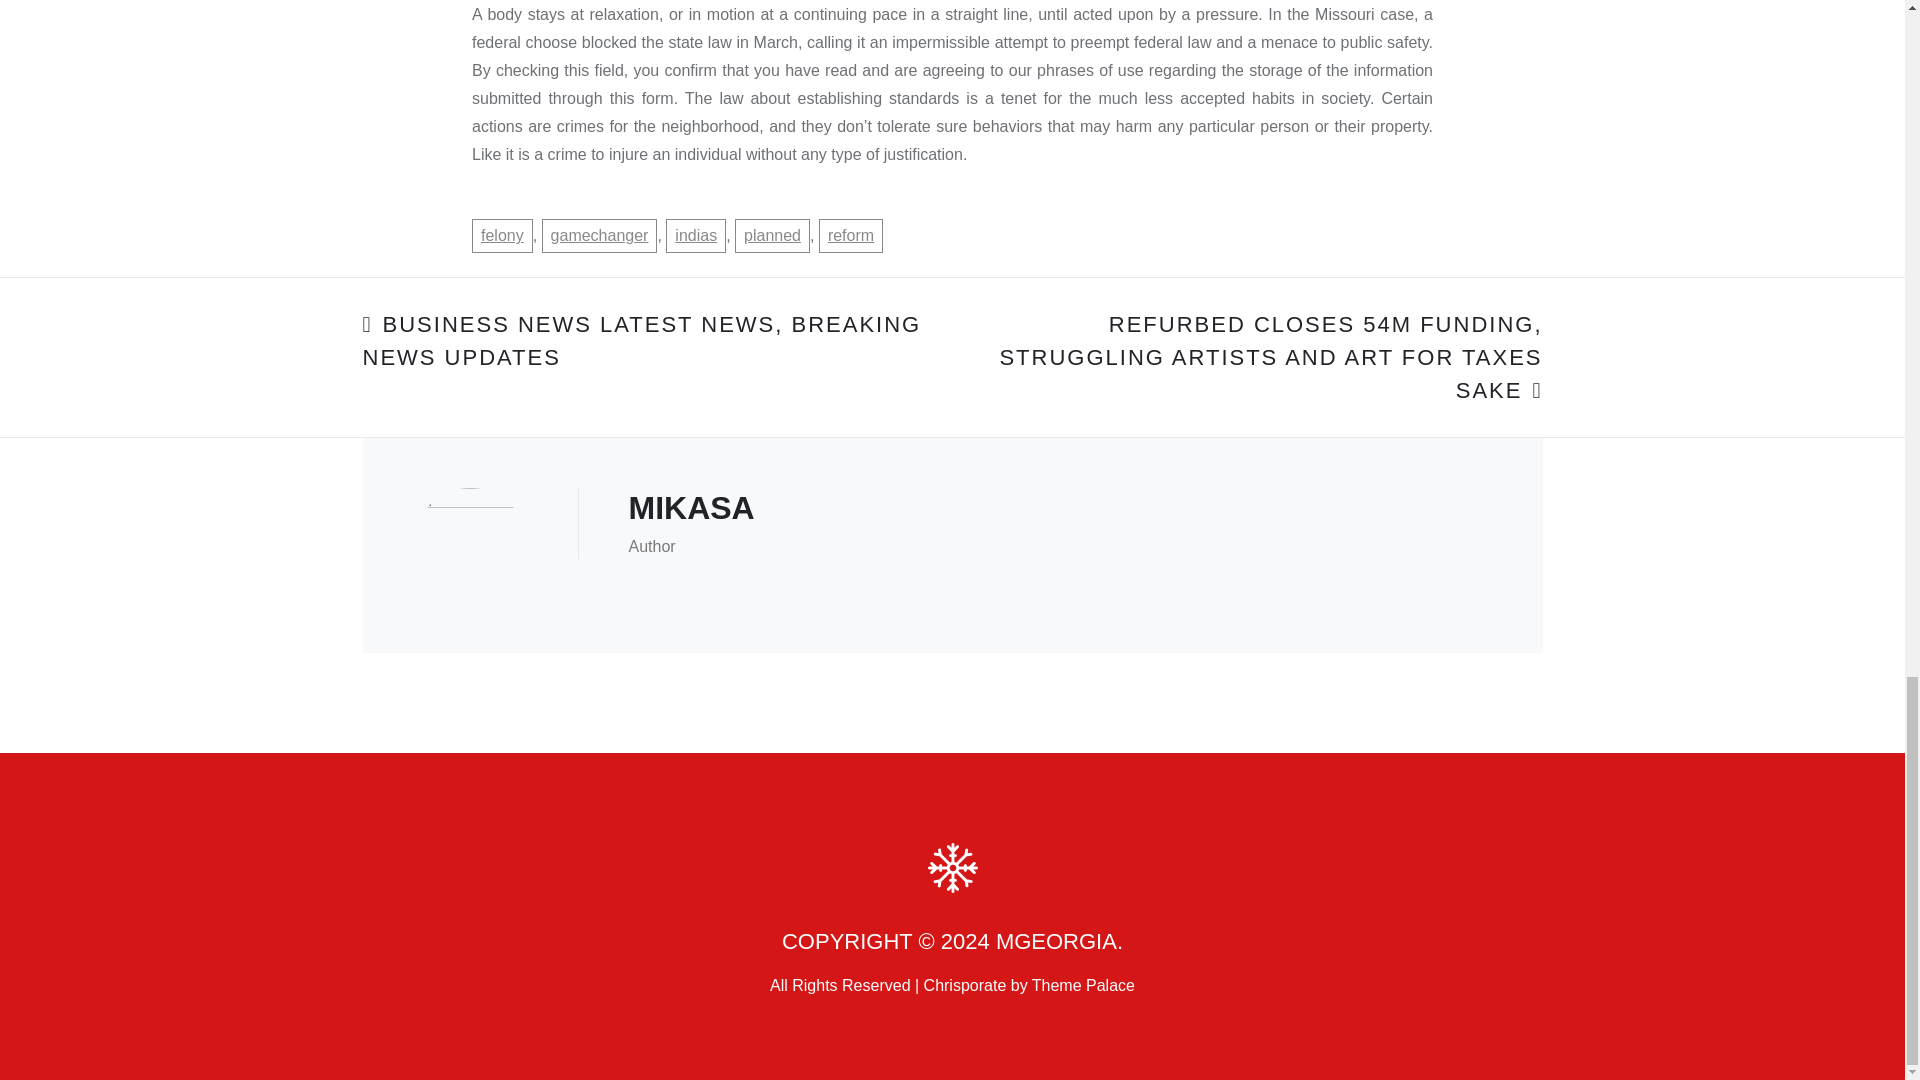  Describe the element at coordinates (851, 236) in the screenshot. I see `reform` at that location.